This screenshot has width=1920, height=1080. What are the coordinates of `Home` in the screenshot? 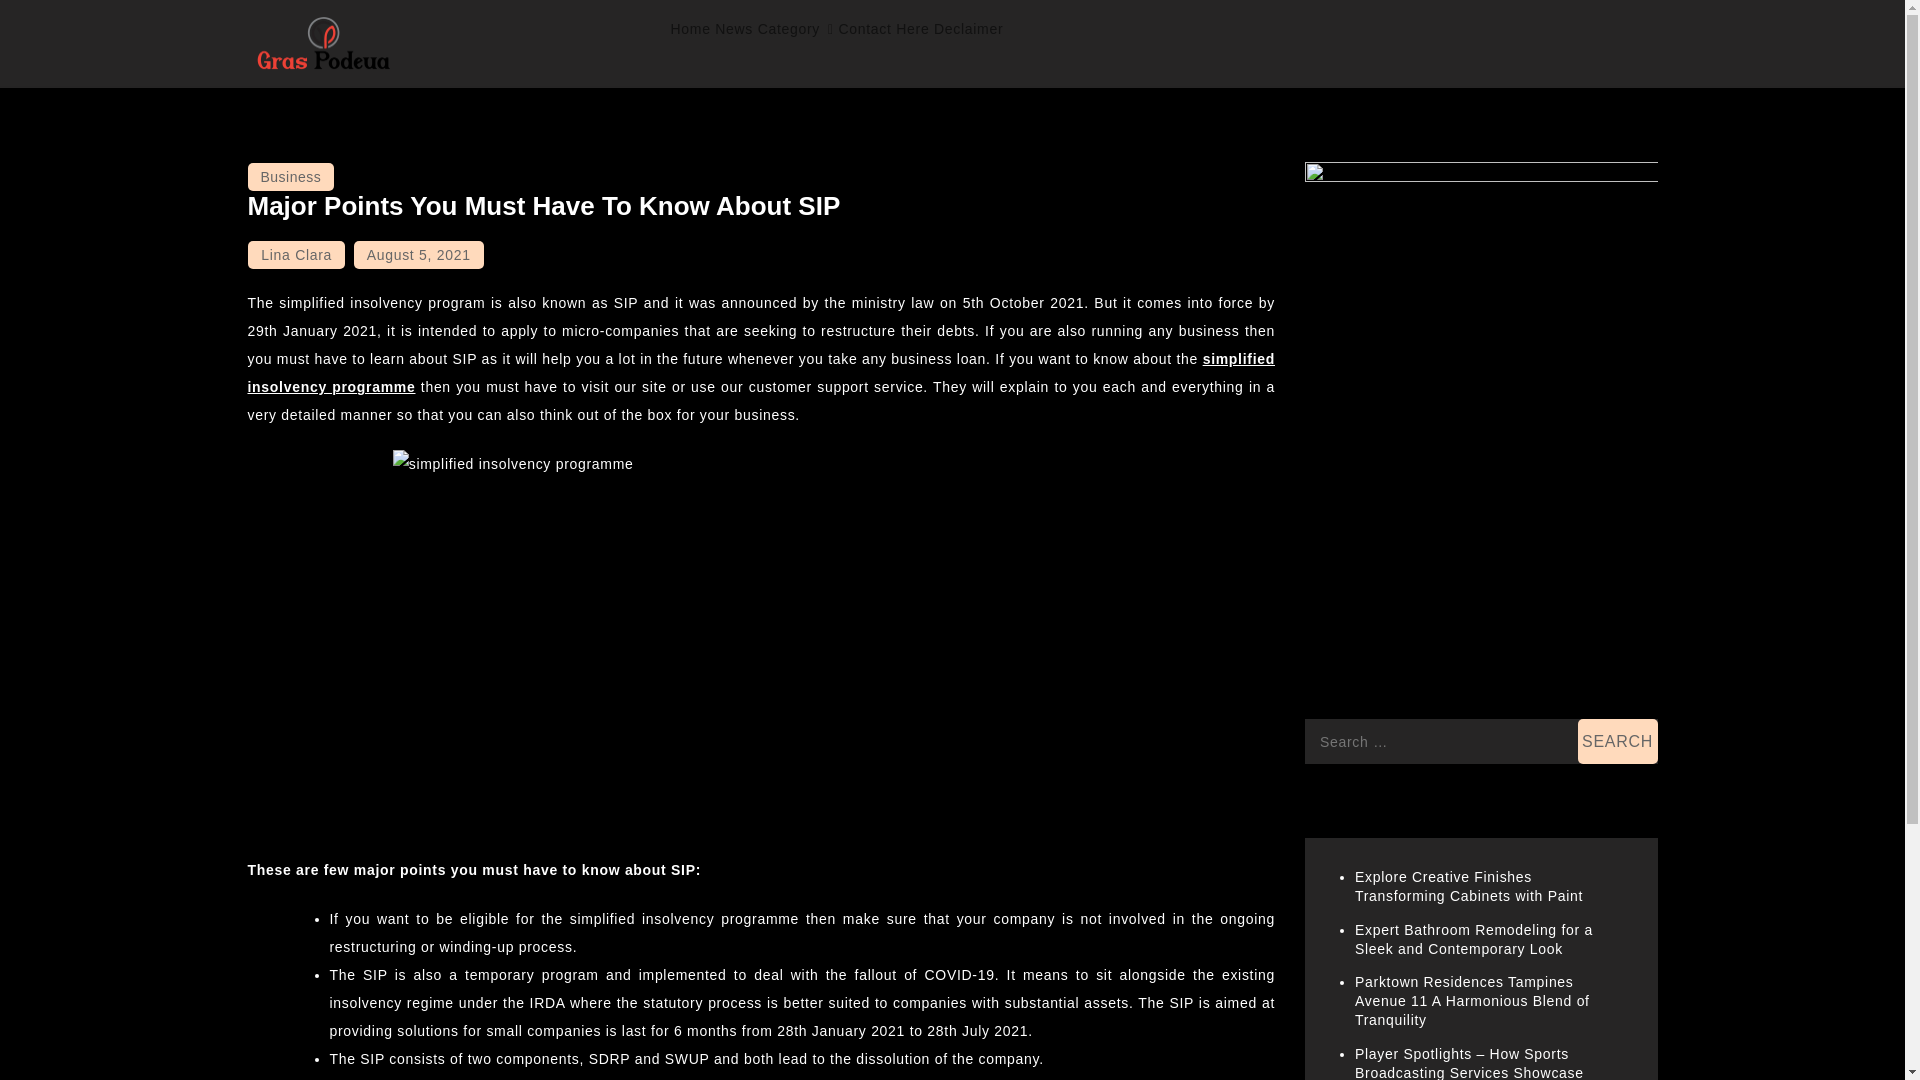 It's located at (690, 29).